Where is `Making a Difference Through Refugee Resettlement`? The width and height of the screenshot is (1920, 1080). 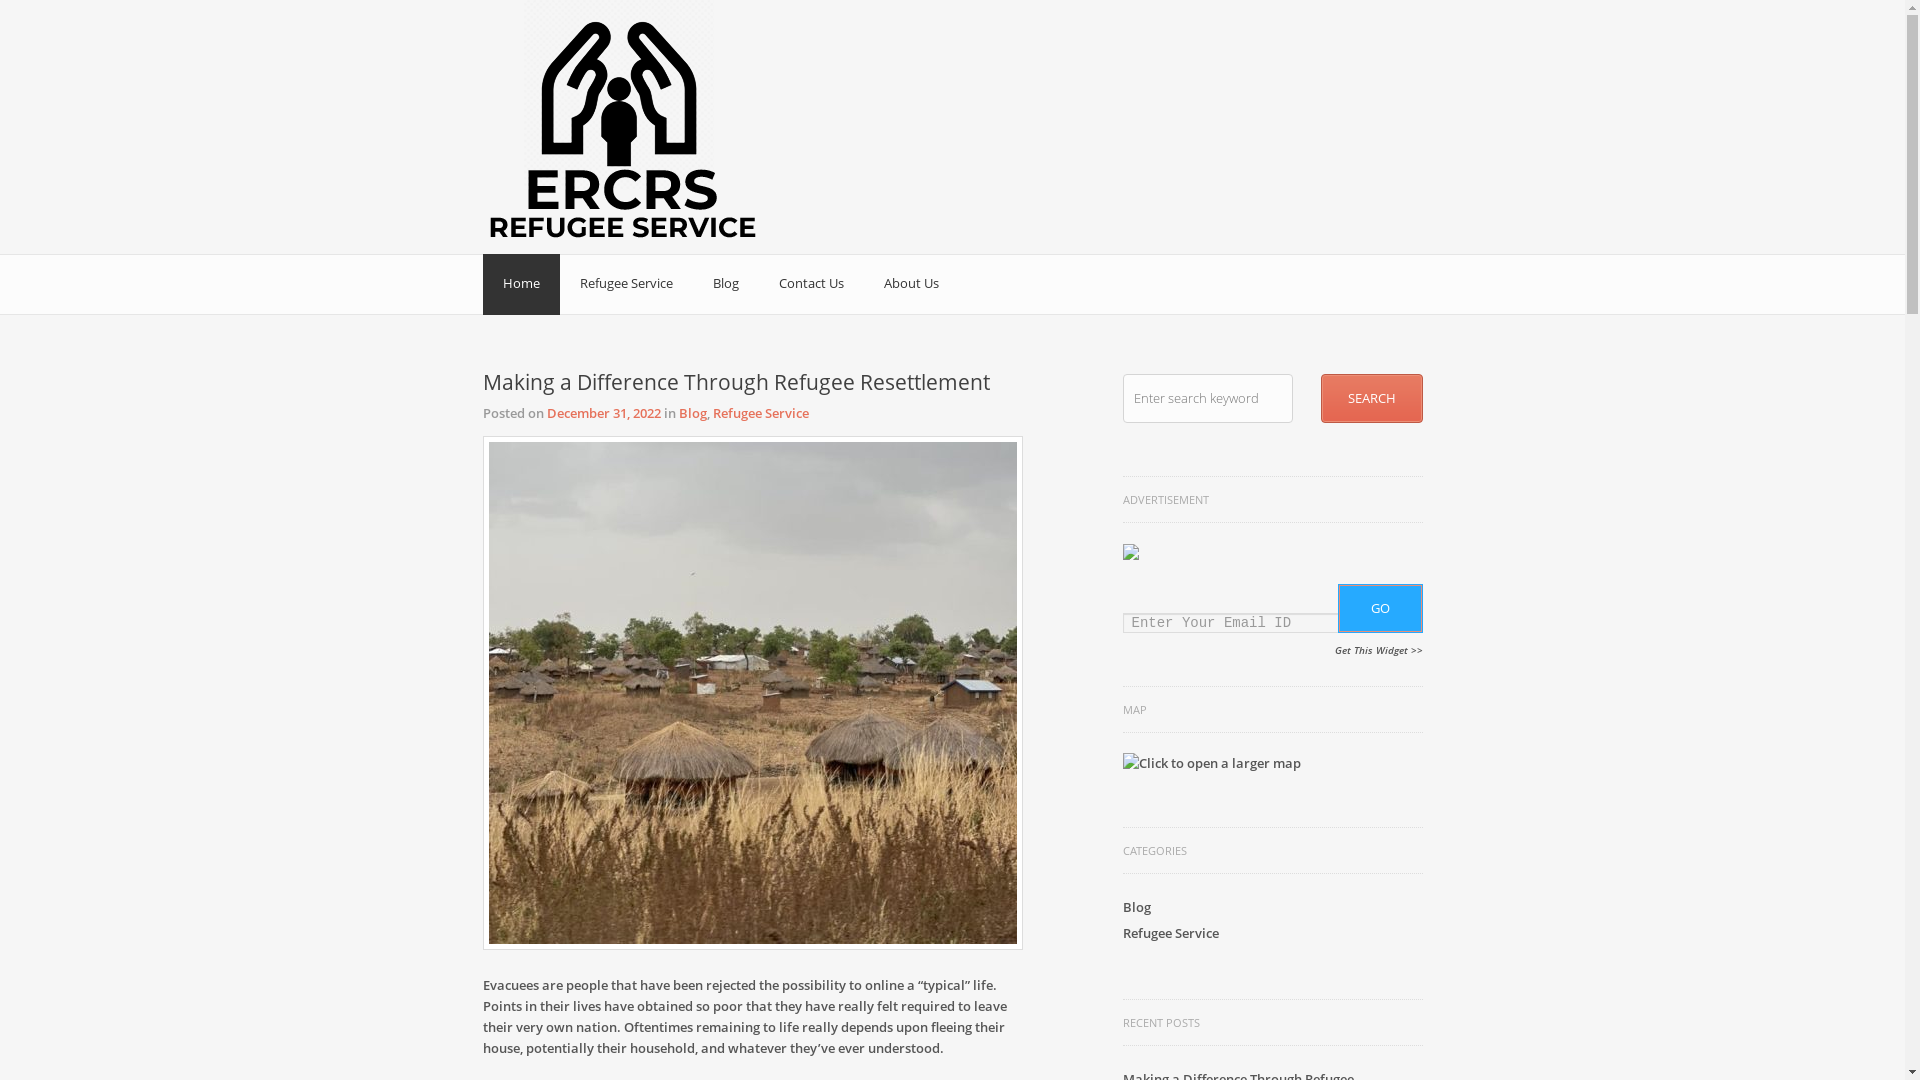 Making a Difference Through Refugee Resettlement is located at coordinates (736, 382).